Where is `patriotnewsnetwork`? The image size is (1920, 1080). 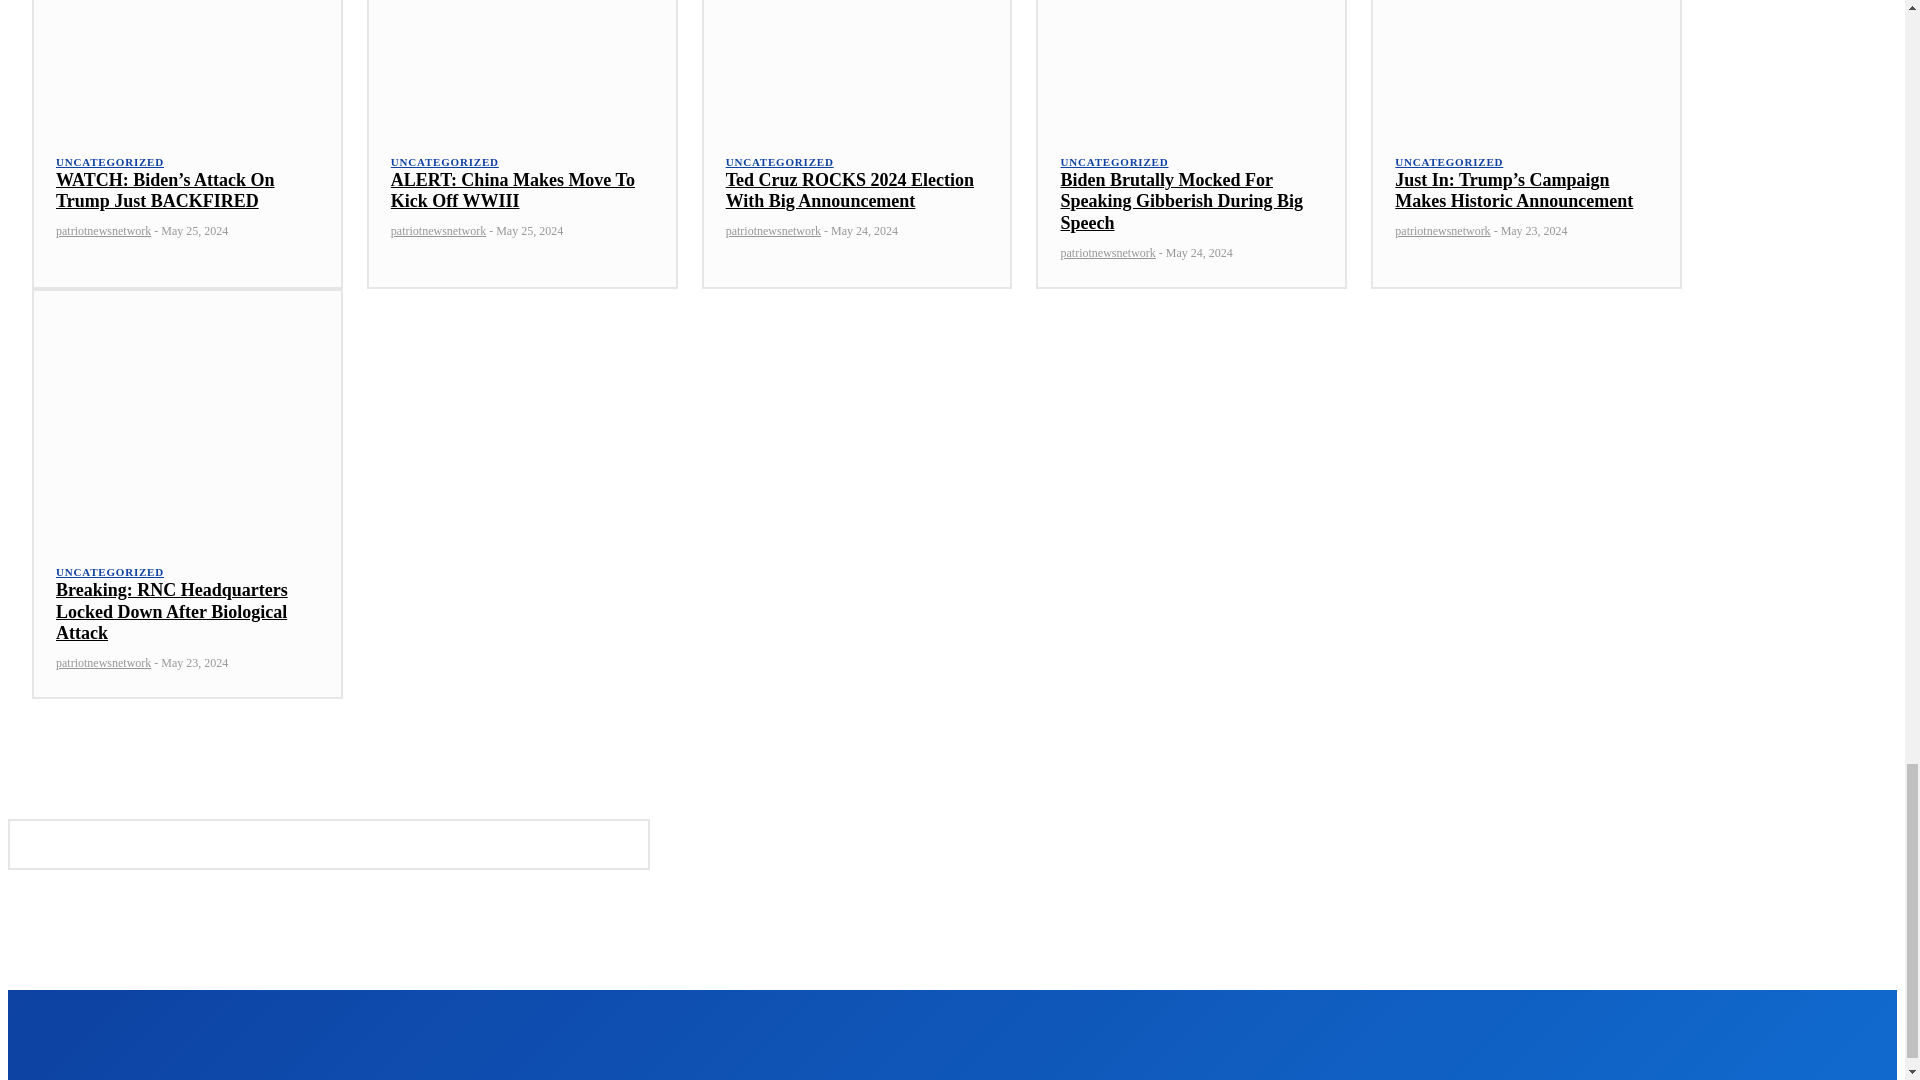 patriotnewsnetwork is located at coordinates (773, 230).